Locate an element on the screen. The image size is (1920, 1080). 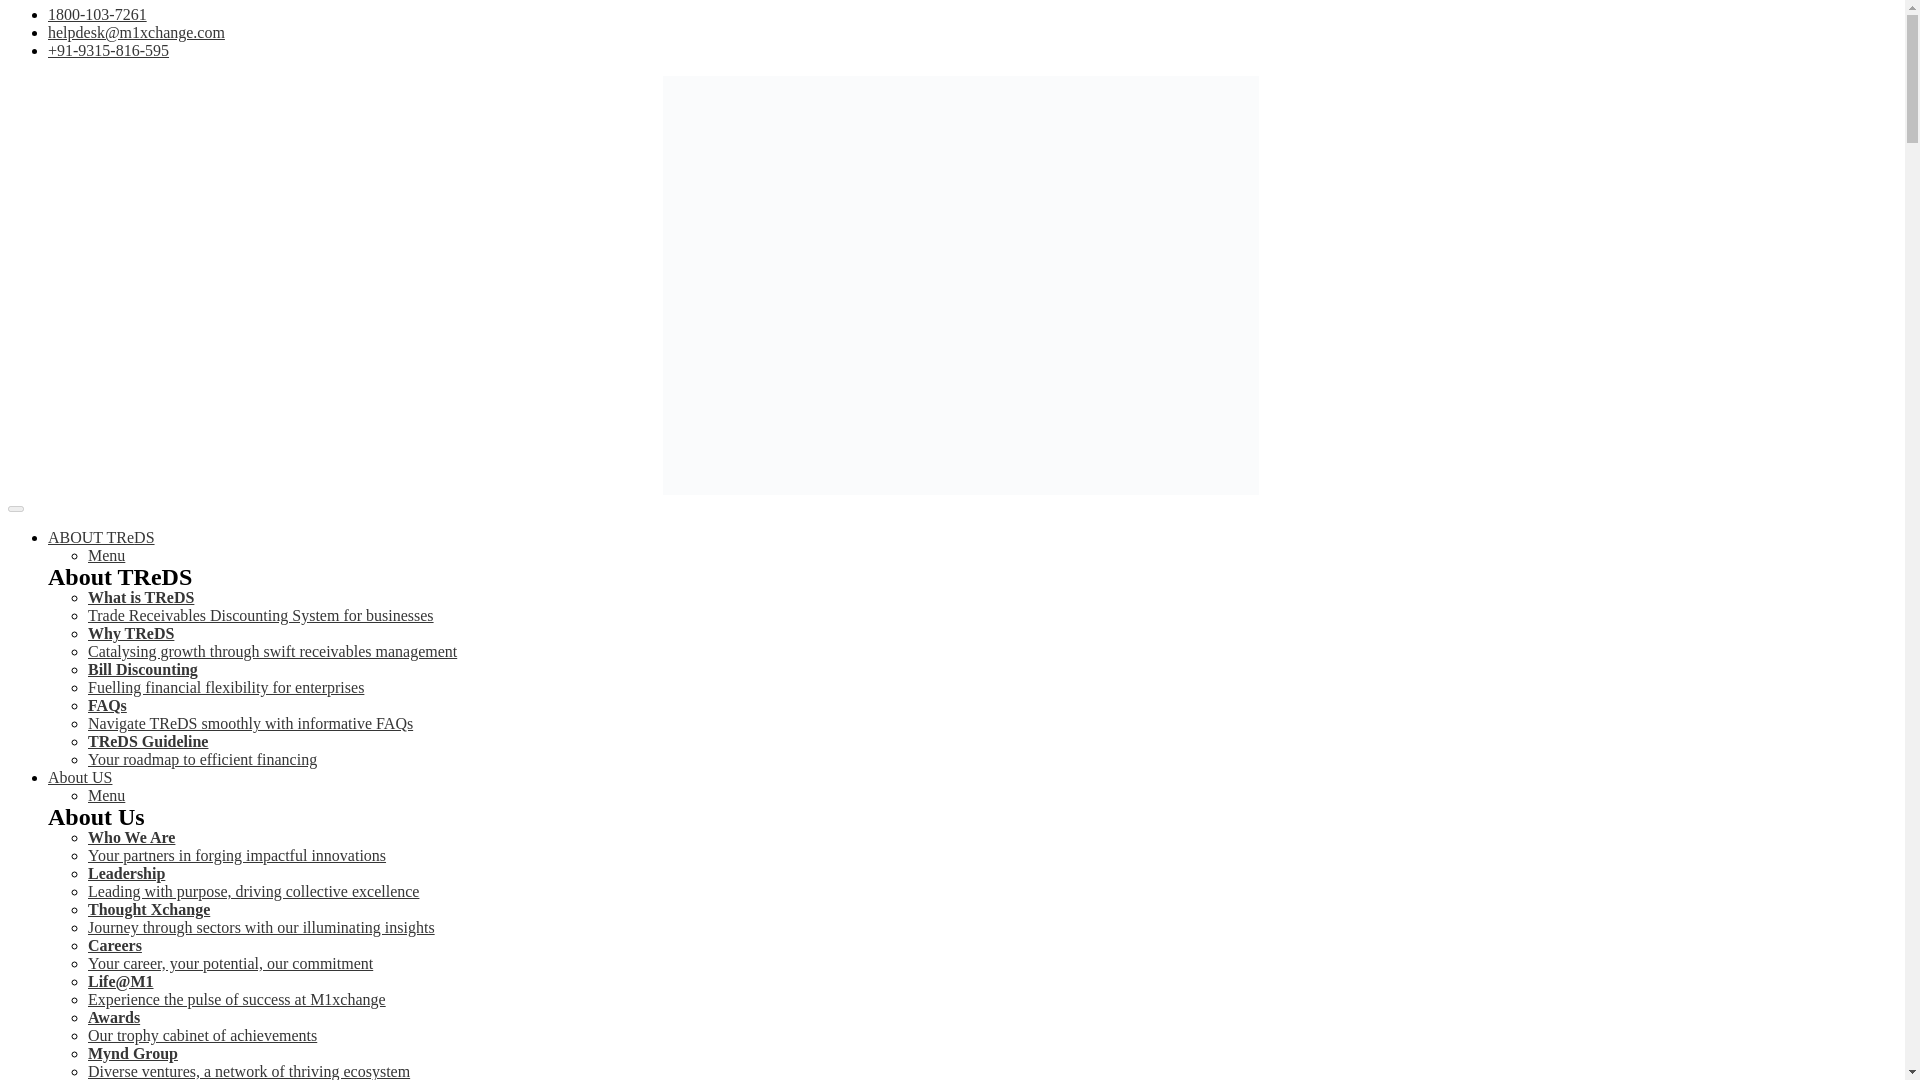
Menu is located at coordinates (106, 795).